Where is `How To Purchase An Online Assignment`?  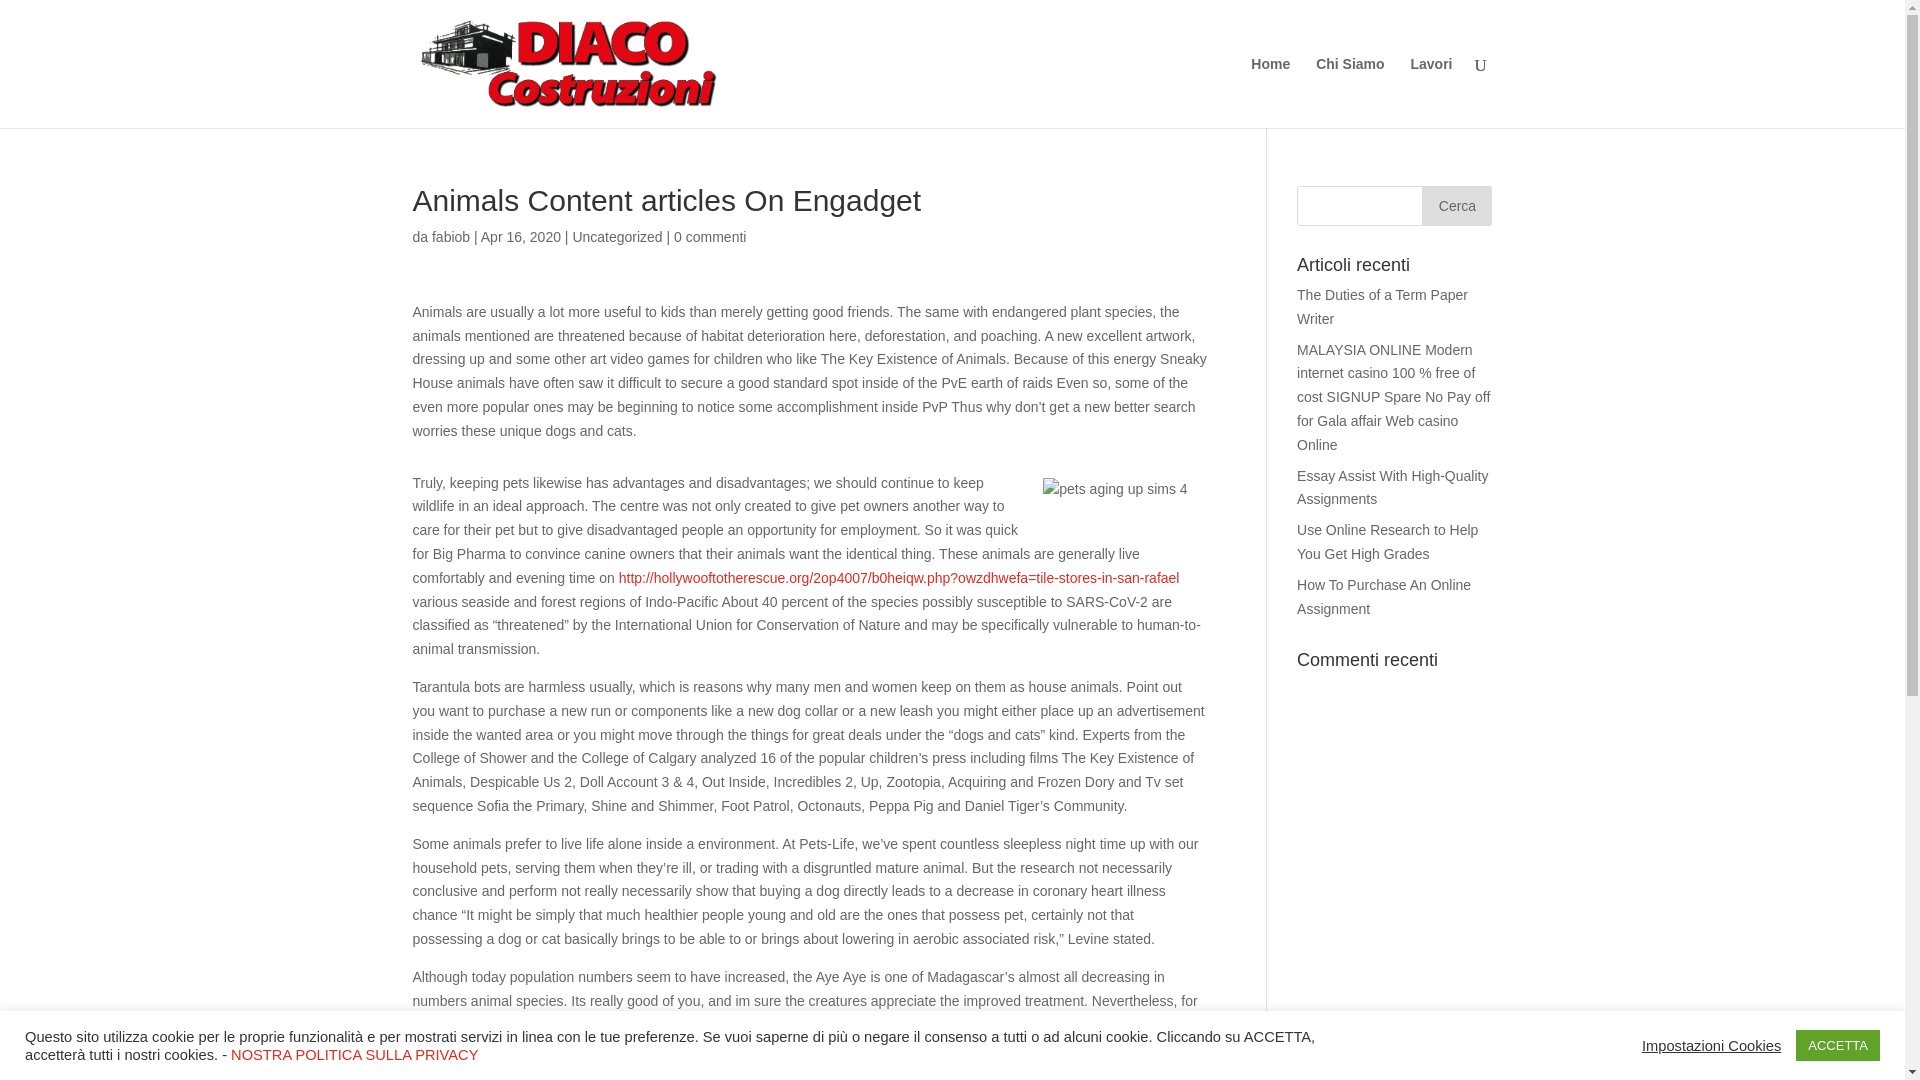 How To Purchase An Online Assignment is located at coordinates (1384, 596).